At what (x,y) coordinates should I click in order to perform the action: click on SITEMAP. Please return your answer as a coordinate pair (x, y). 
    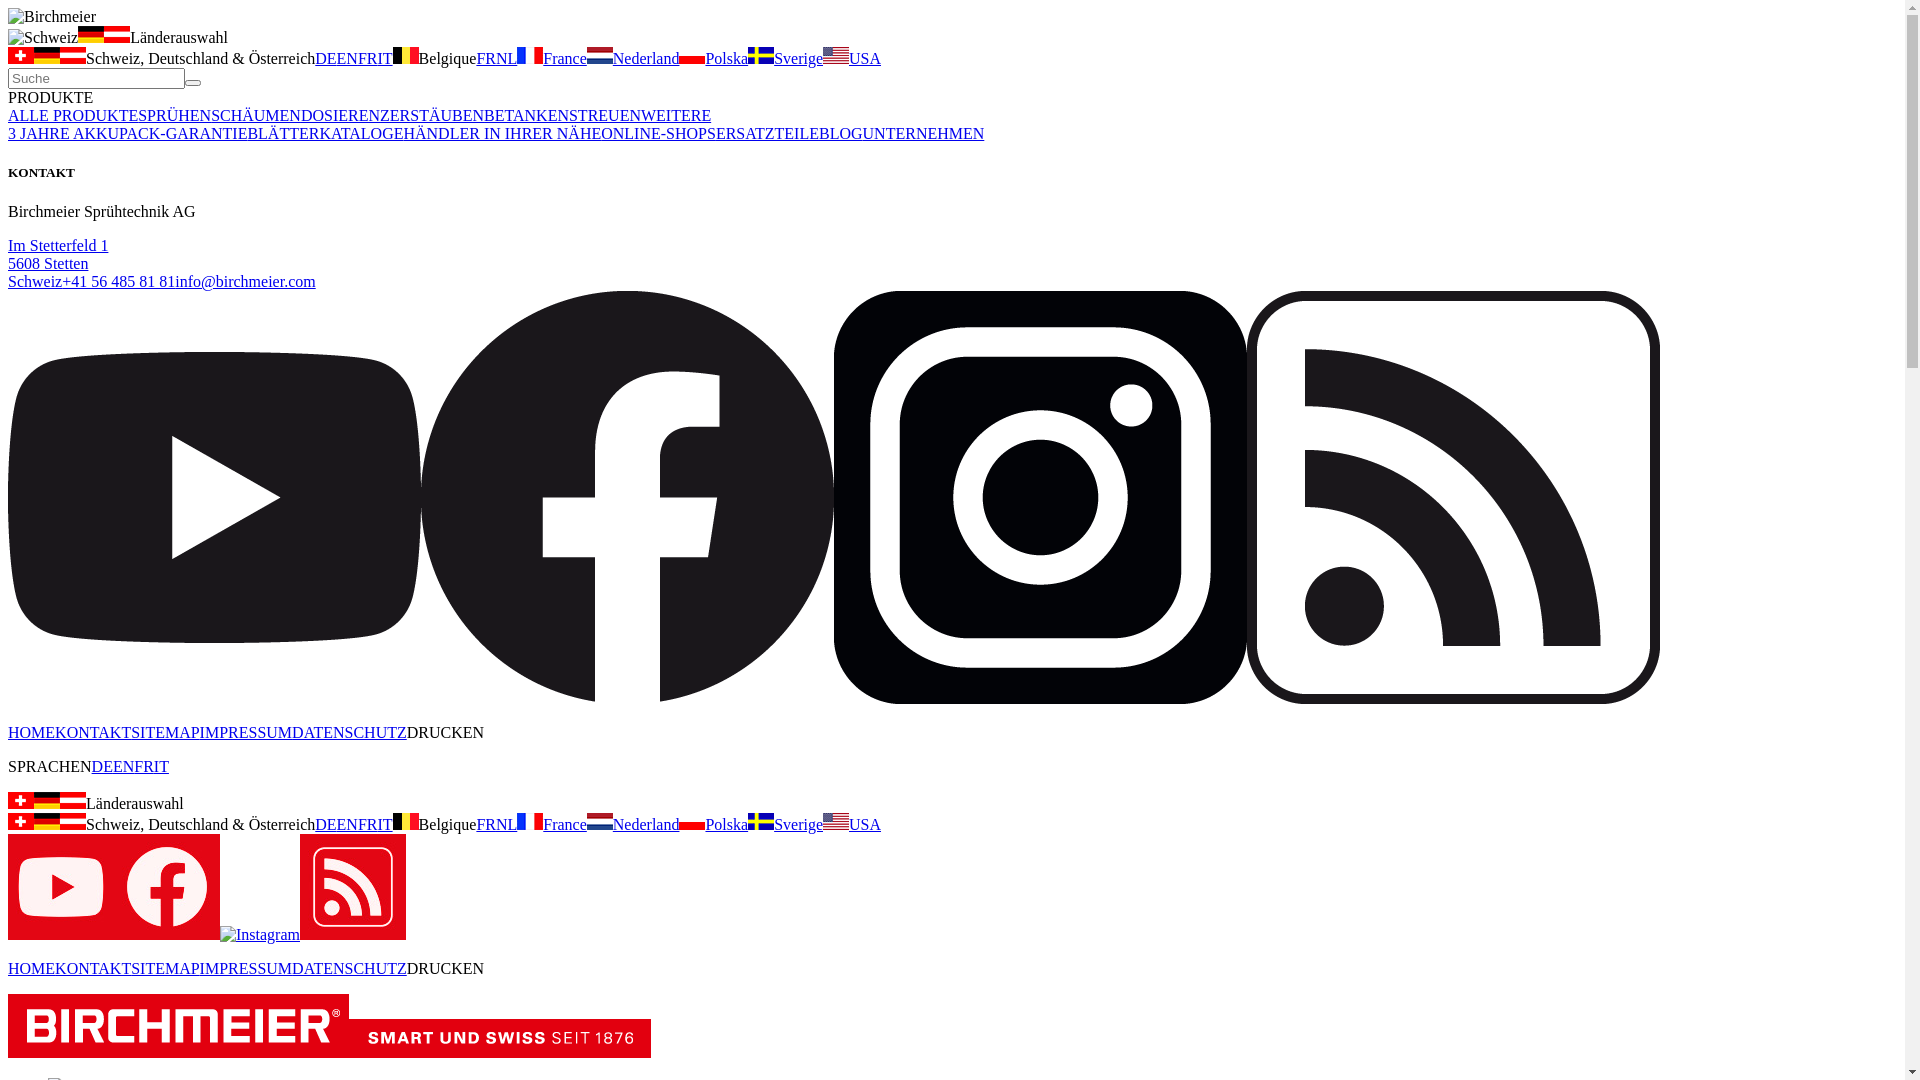
    Looking at the image, I should click on (165, 732).